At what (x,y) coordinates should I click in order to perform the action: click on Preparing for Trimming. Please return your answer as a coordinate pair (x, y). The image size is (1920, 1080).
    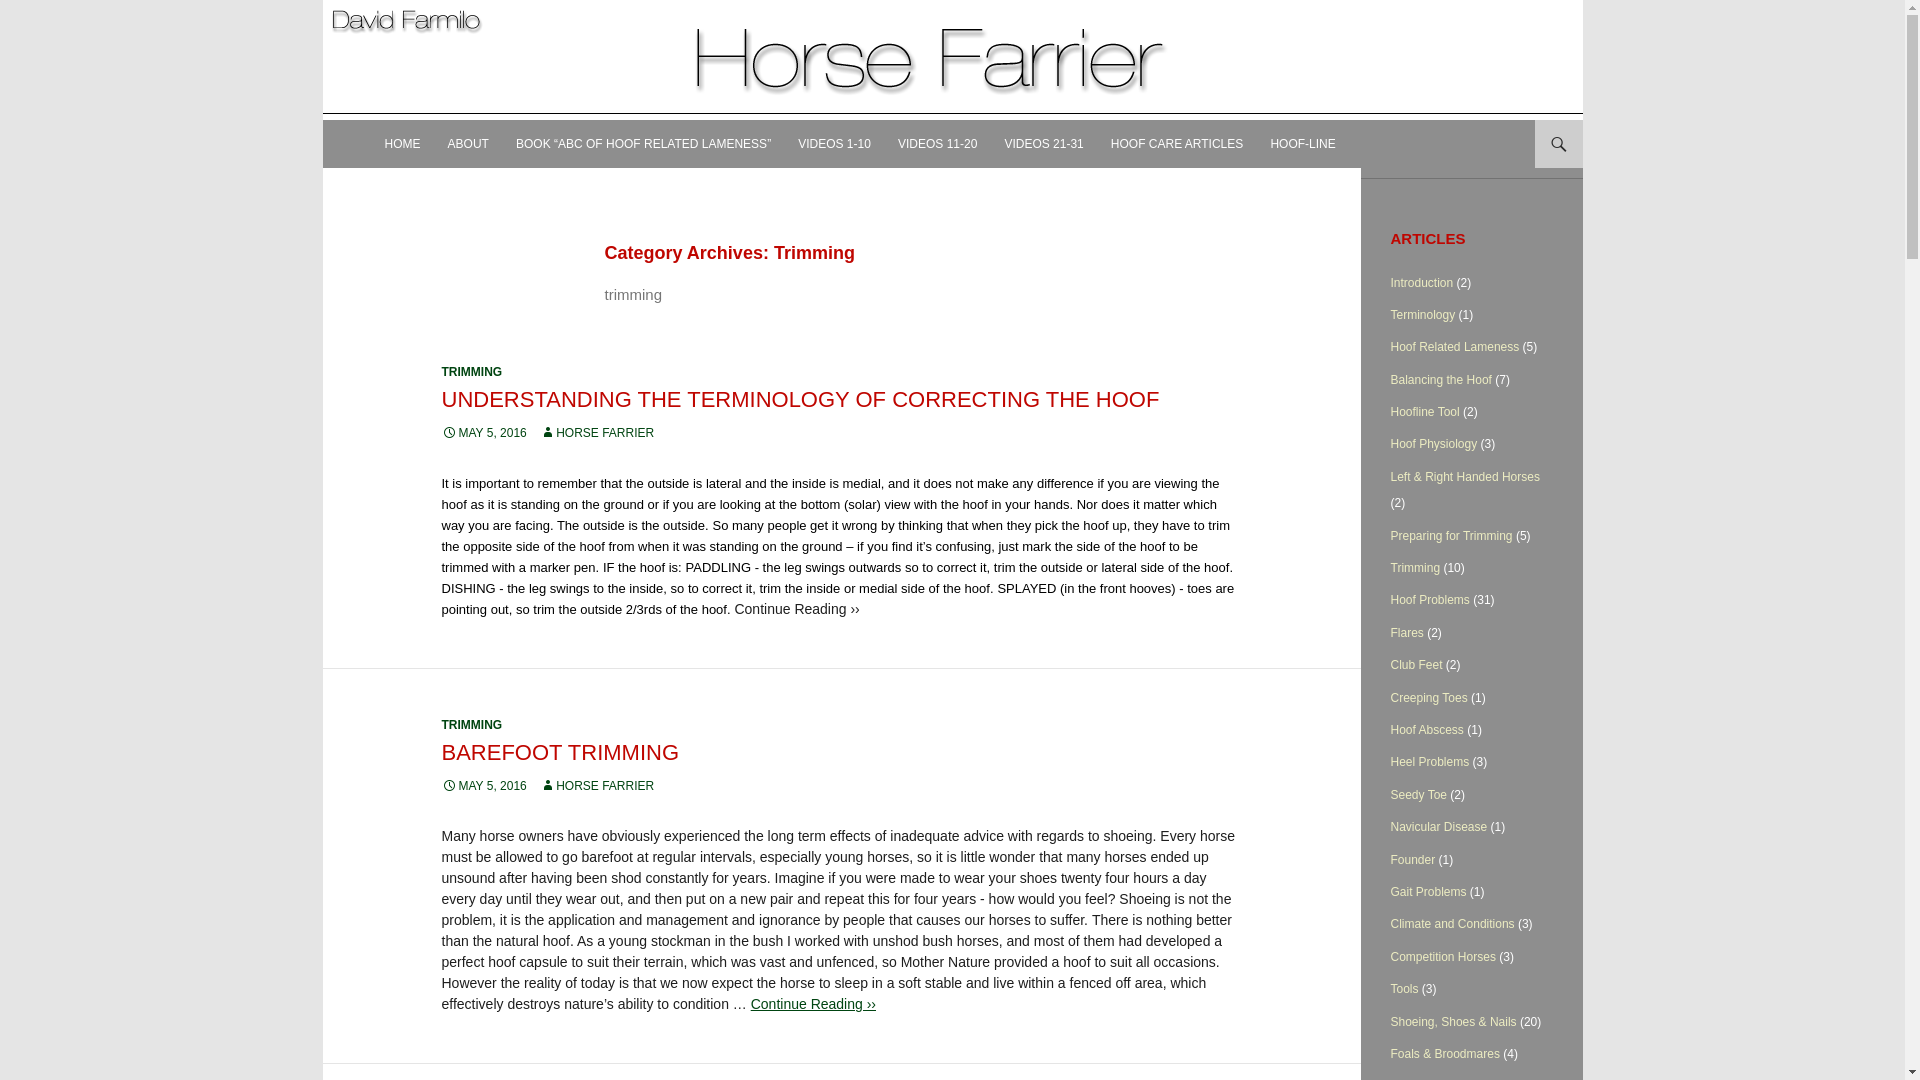
    Looking at the image, I should click on (1451, 536).